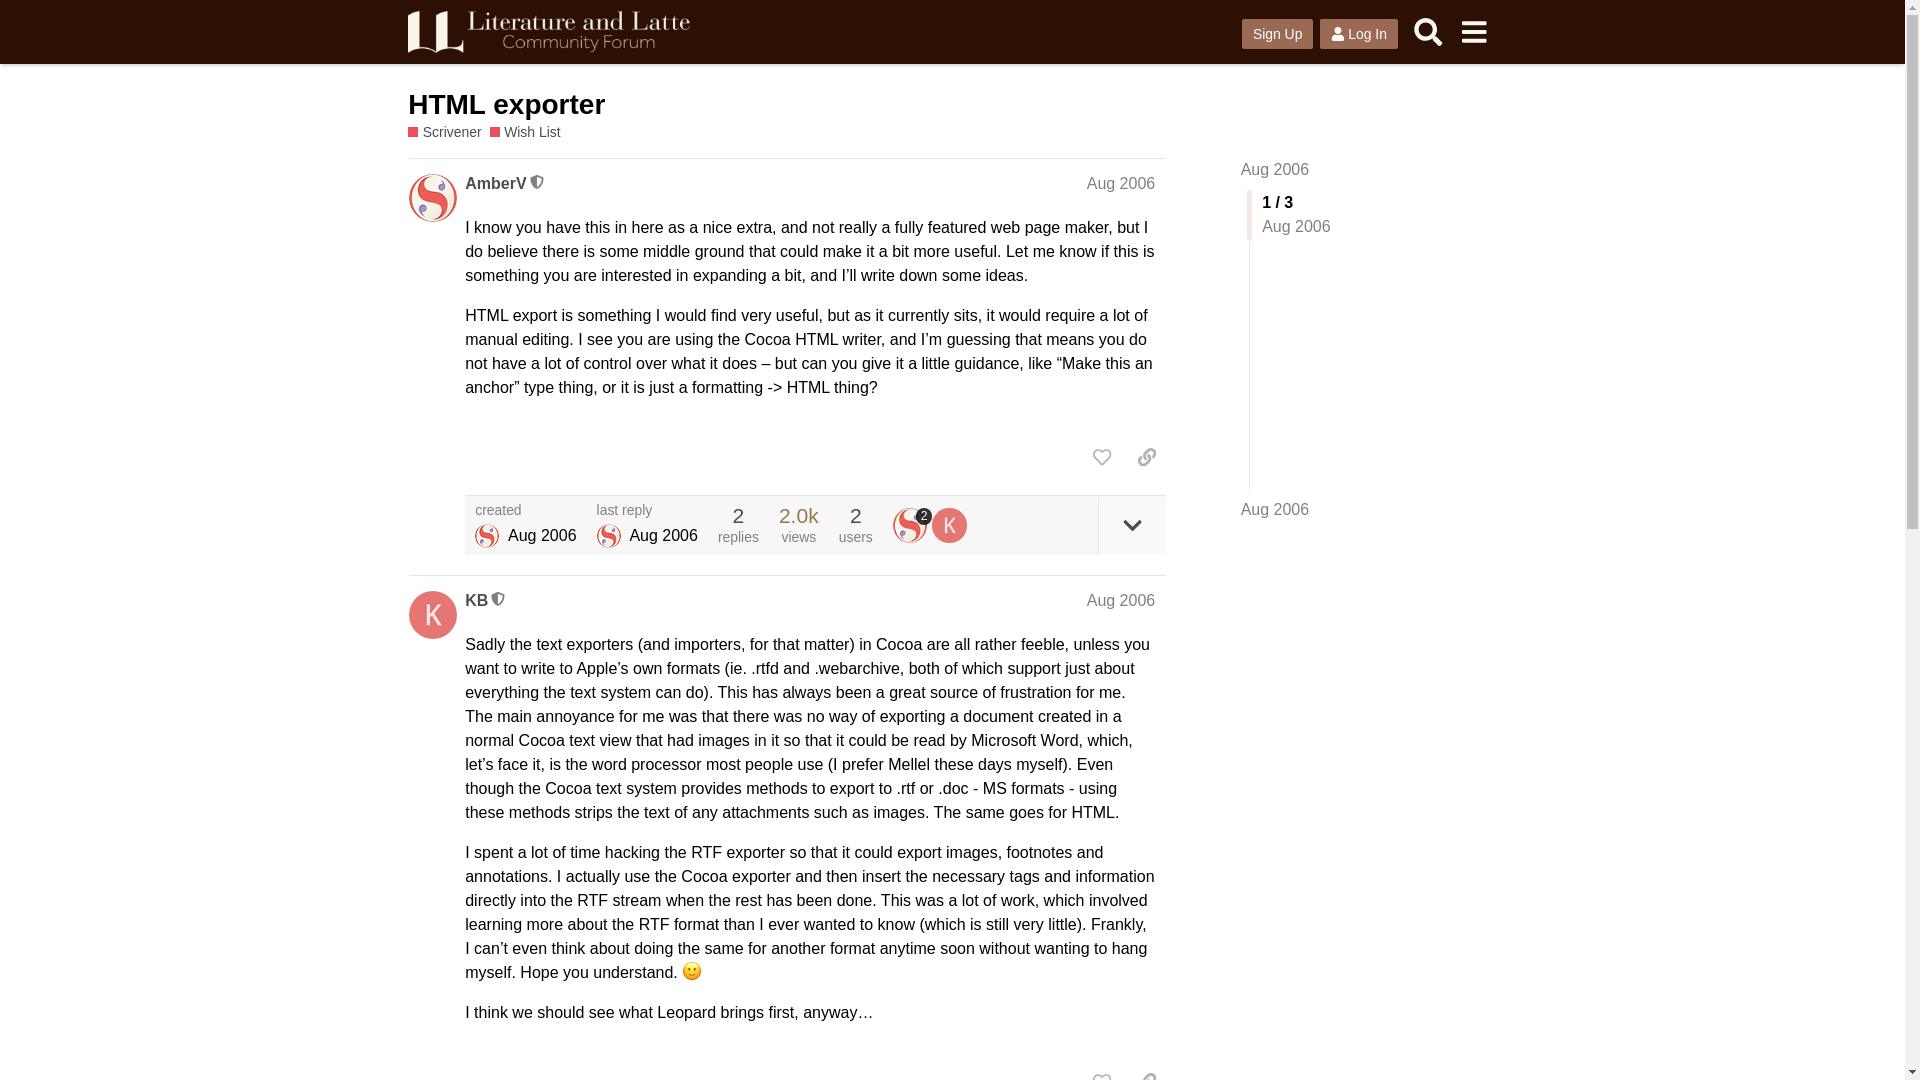  I want to click on Wish List, so click(524, 132).